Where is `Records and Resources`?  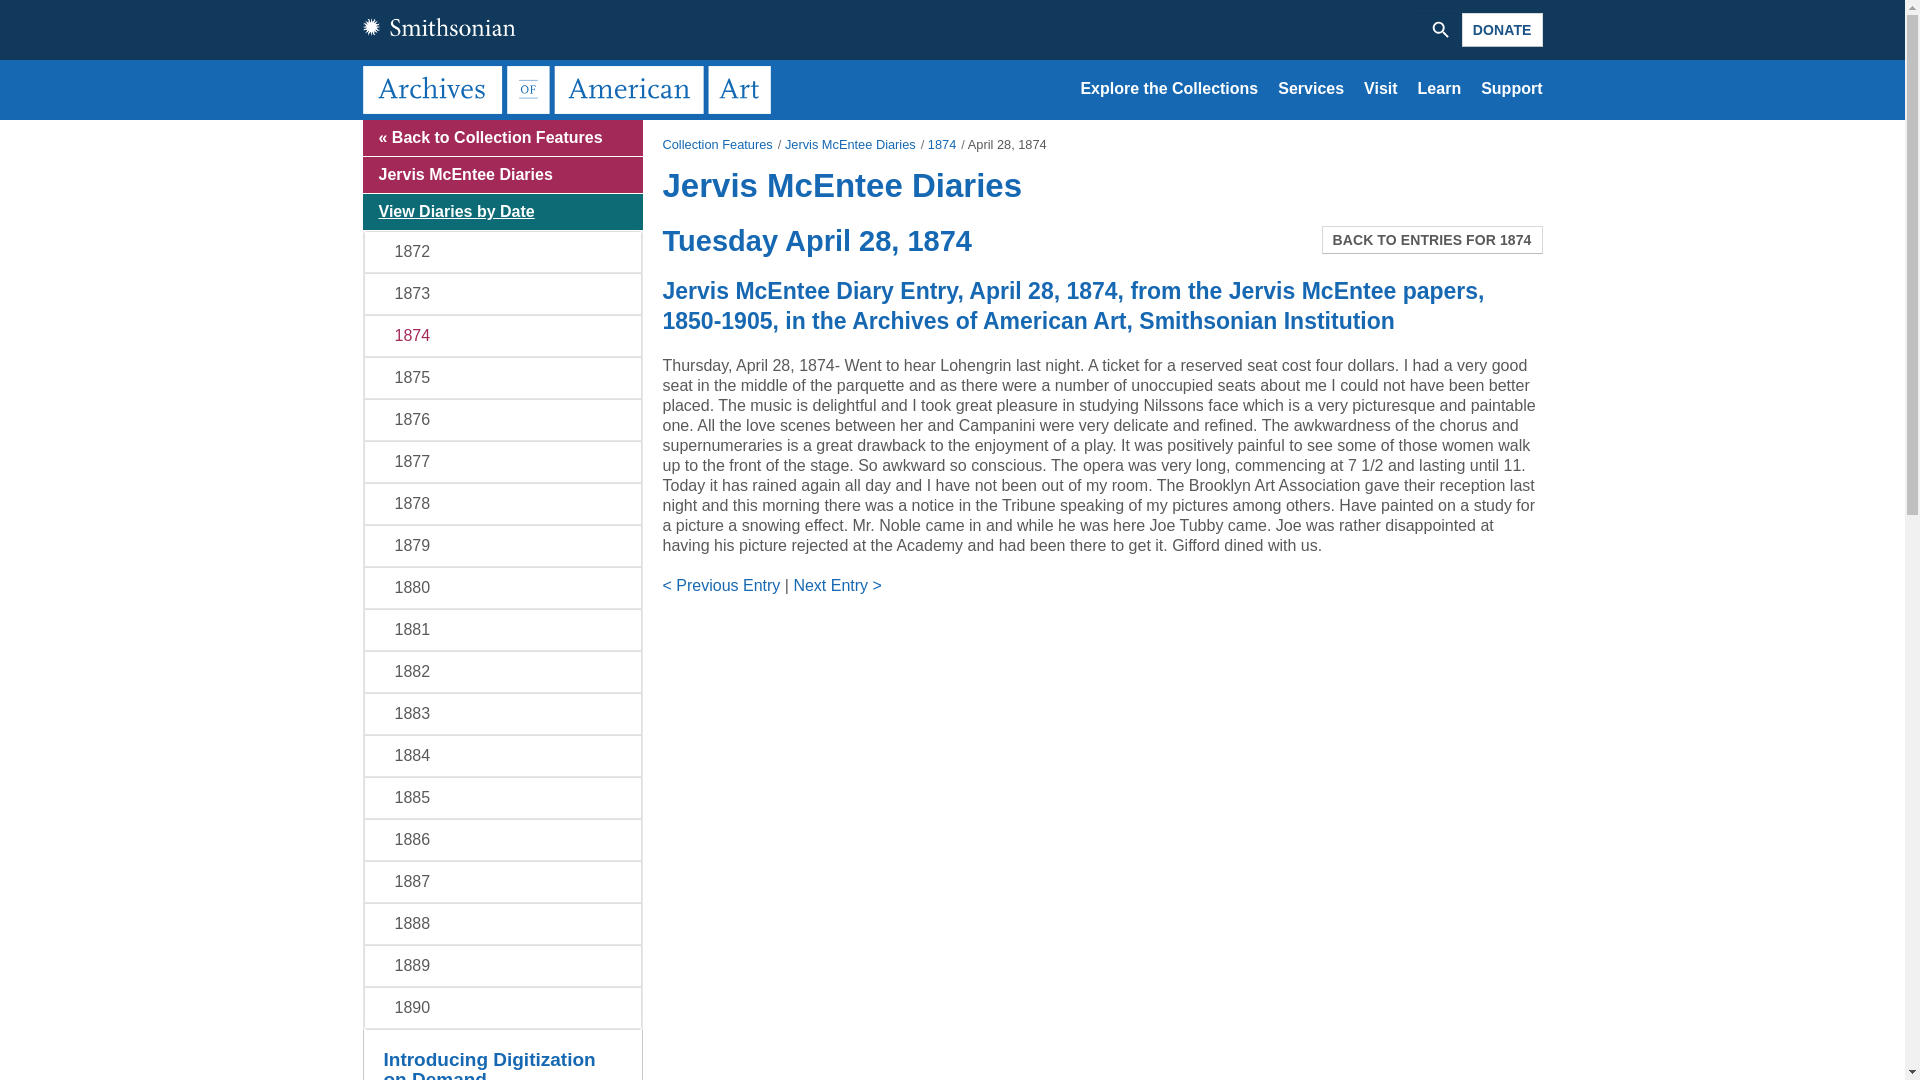 Records and Resources is located at coordinates (1168, 89).